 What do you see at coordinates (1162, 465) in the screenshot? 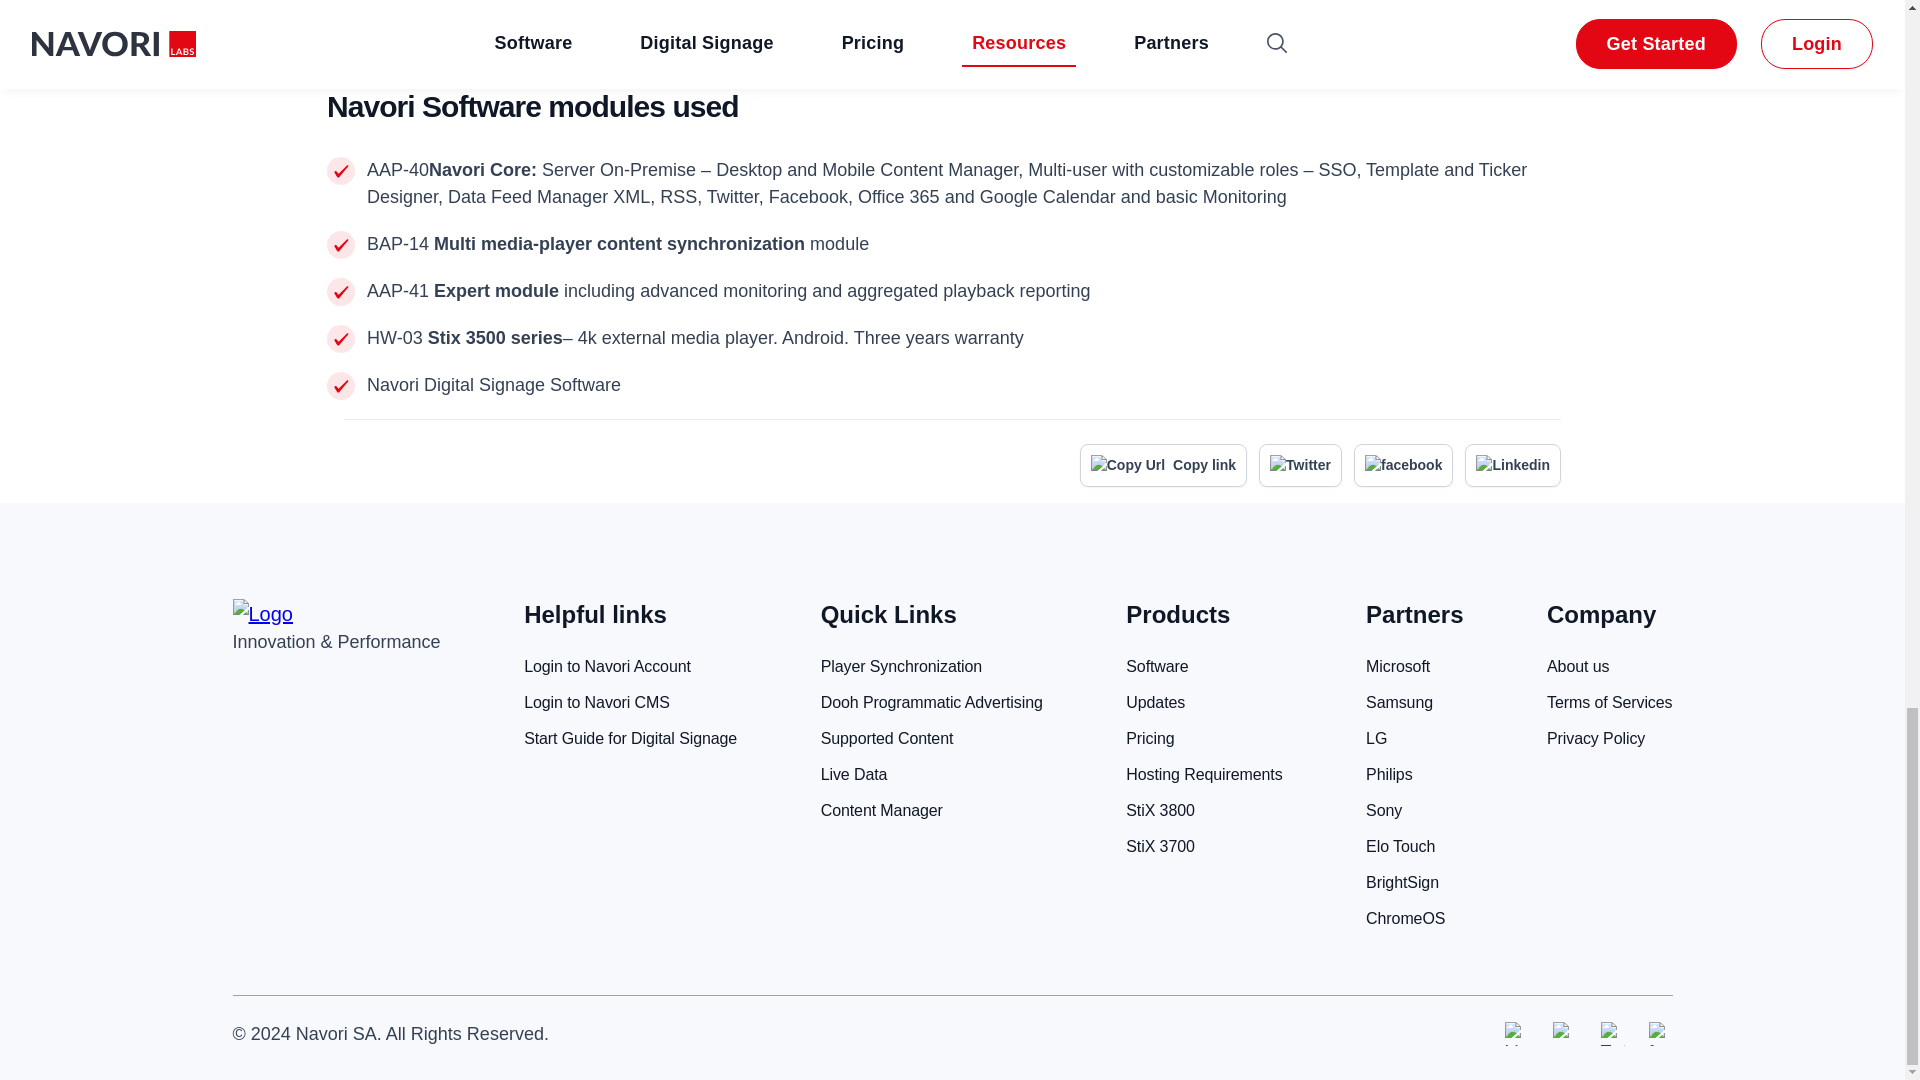
I see `copy page url` at bounding box center [1162, 465].